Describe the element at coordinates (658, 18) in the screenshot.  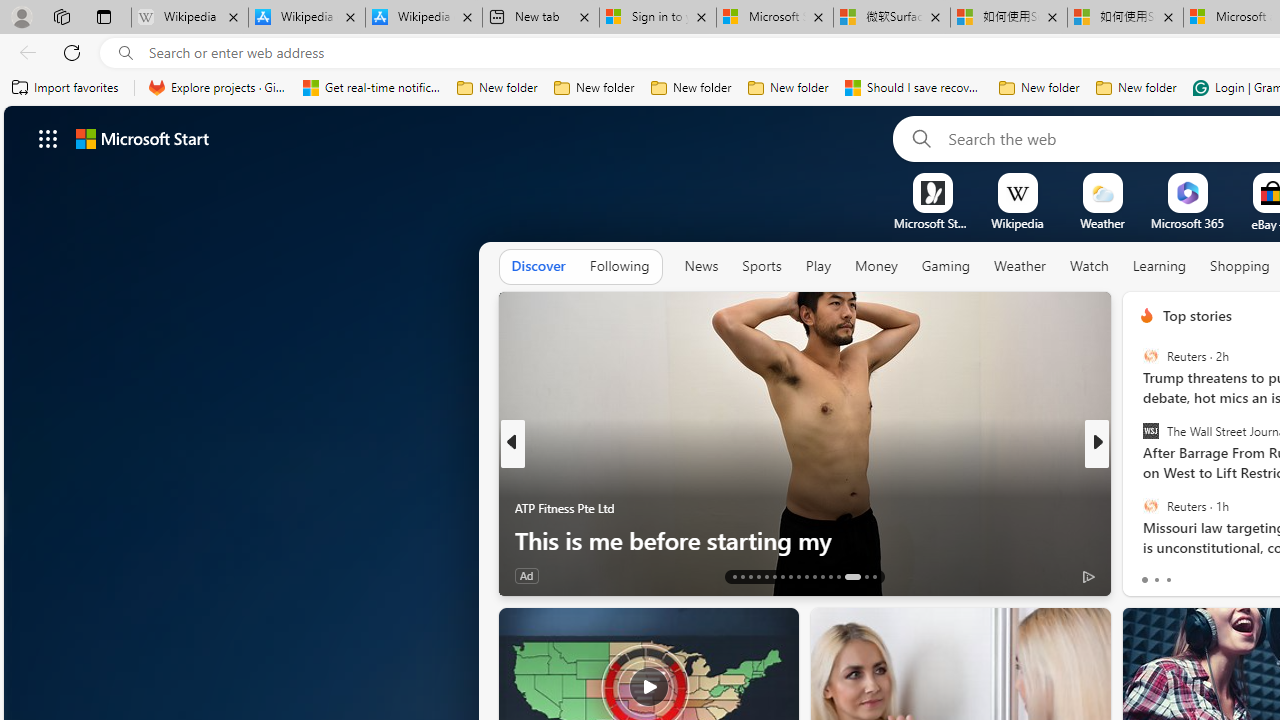
I see `Sign in to your Microsoft account` at that location.